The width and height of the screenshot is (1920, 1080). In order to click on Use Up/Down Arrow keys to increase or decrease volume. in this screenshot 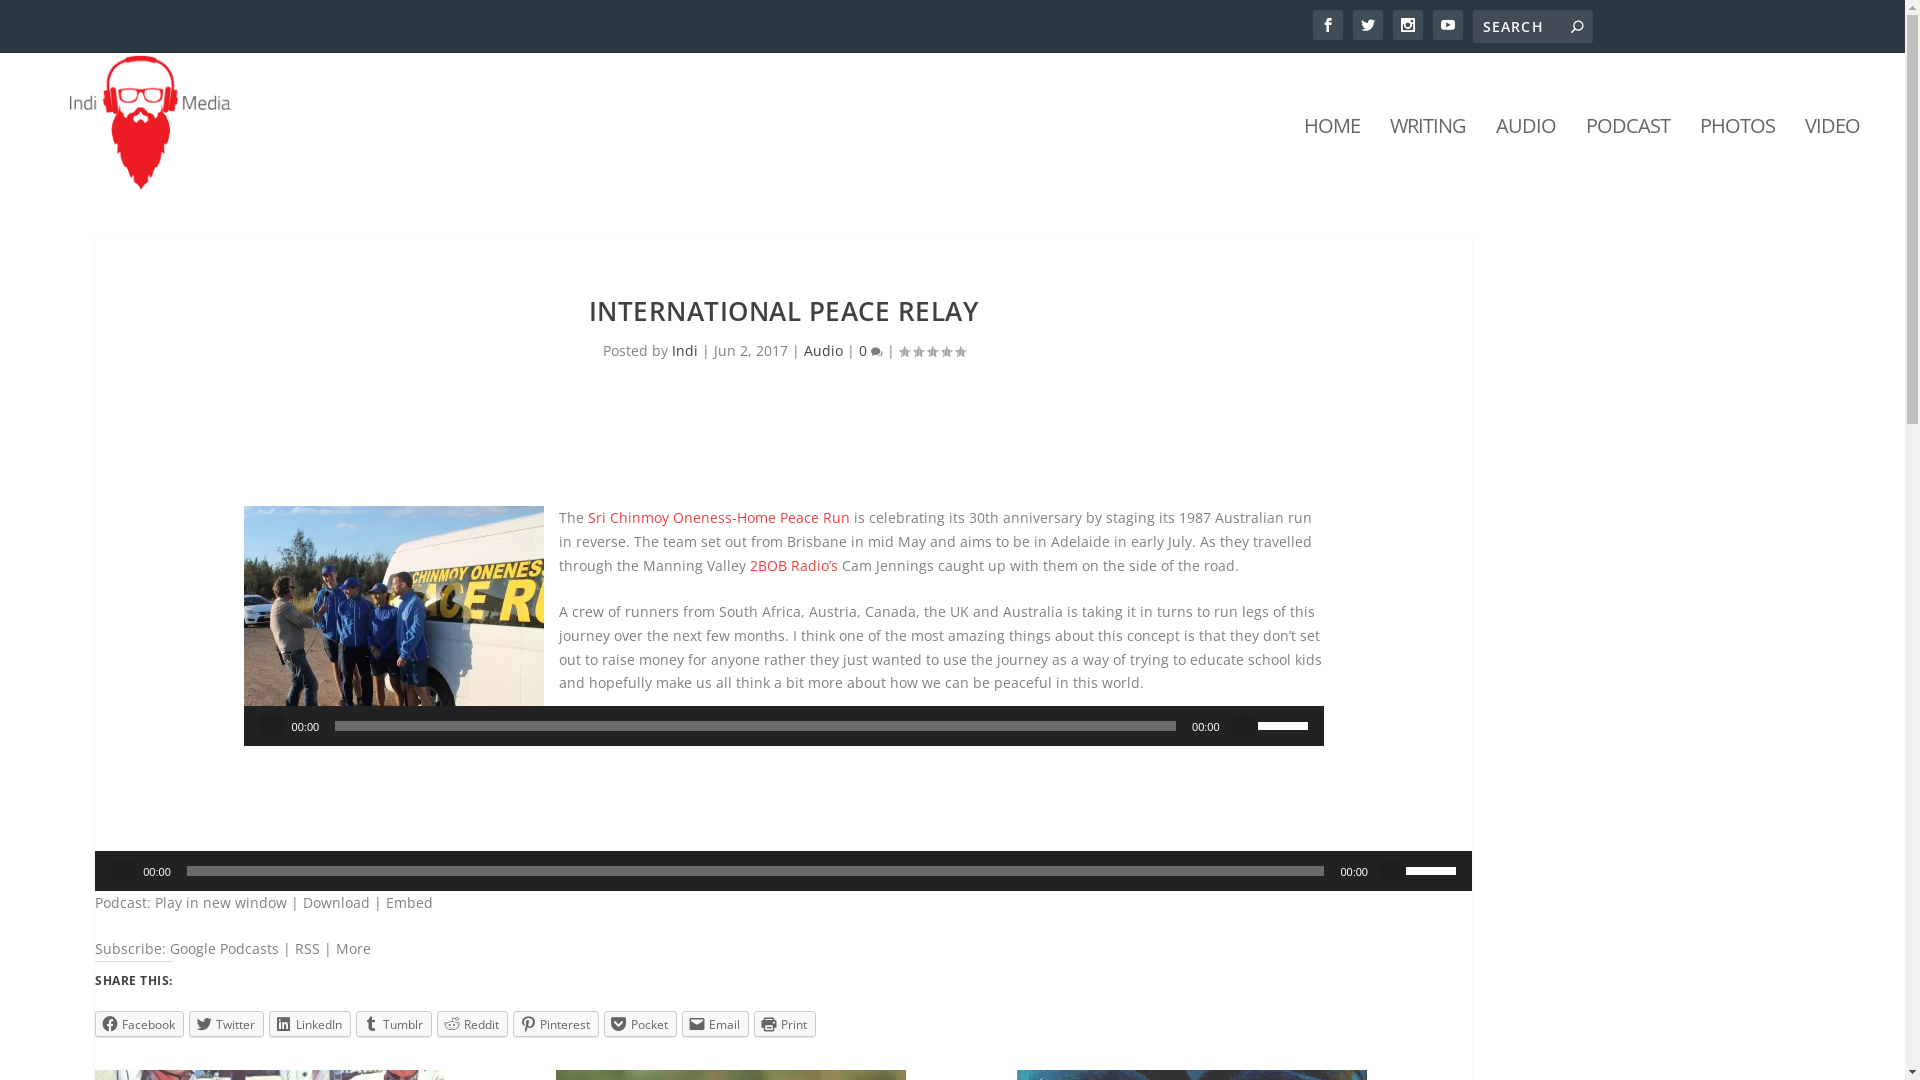, I will do `click(1434, 869)`.